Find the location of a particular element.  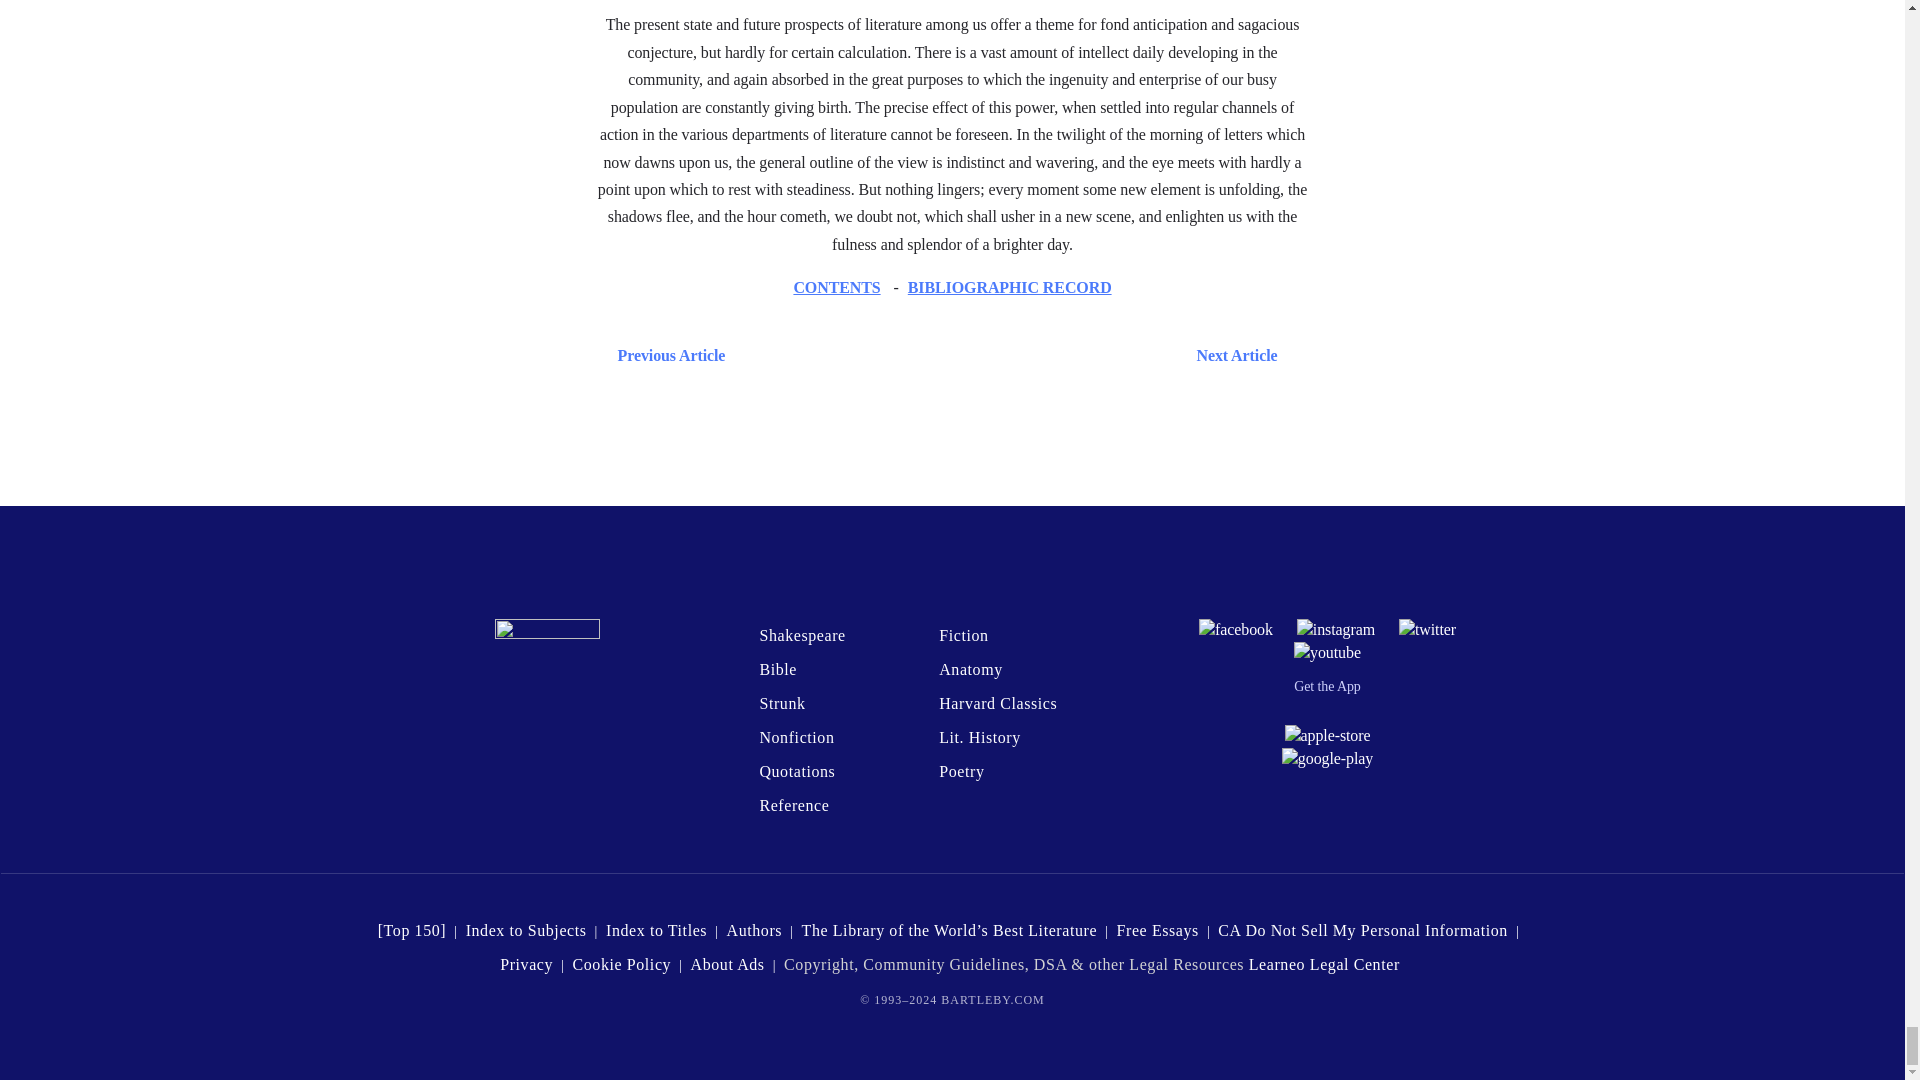

Previous Article is located at coordinates (666, 356).